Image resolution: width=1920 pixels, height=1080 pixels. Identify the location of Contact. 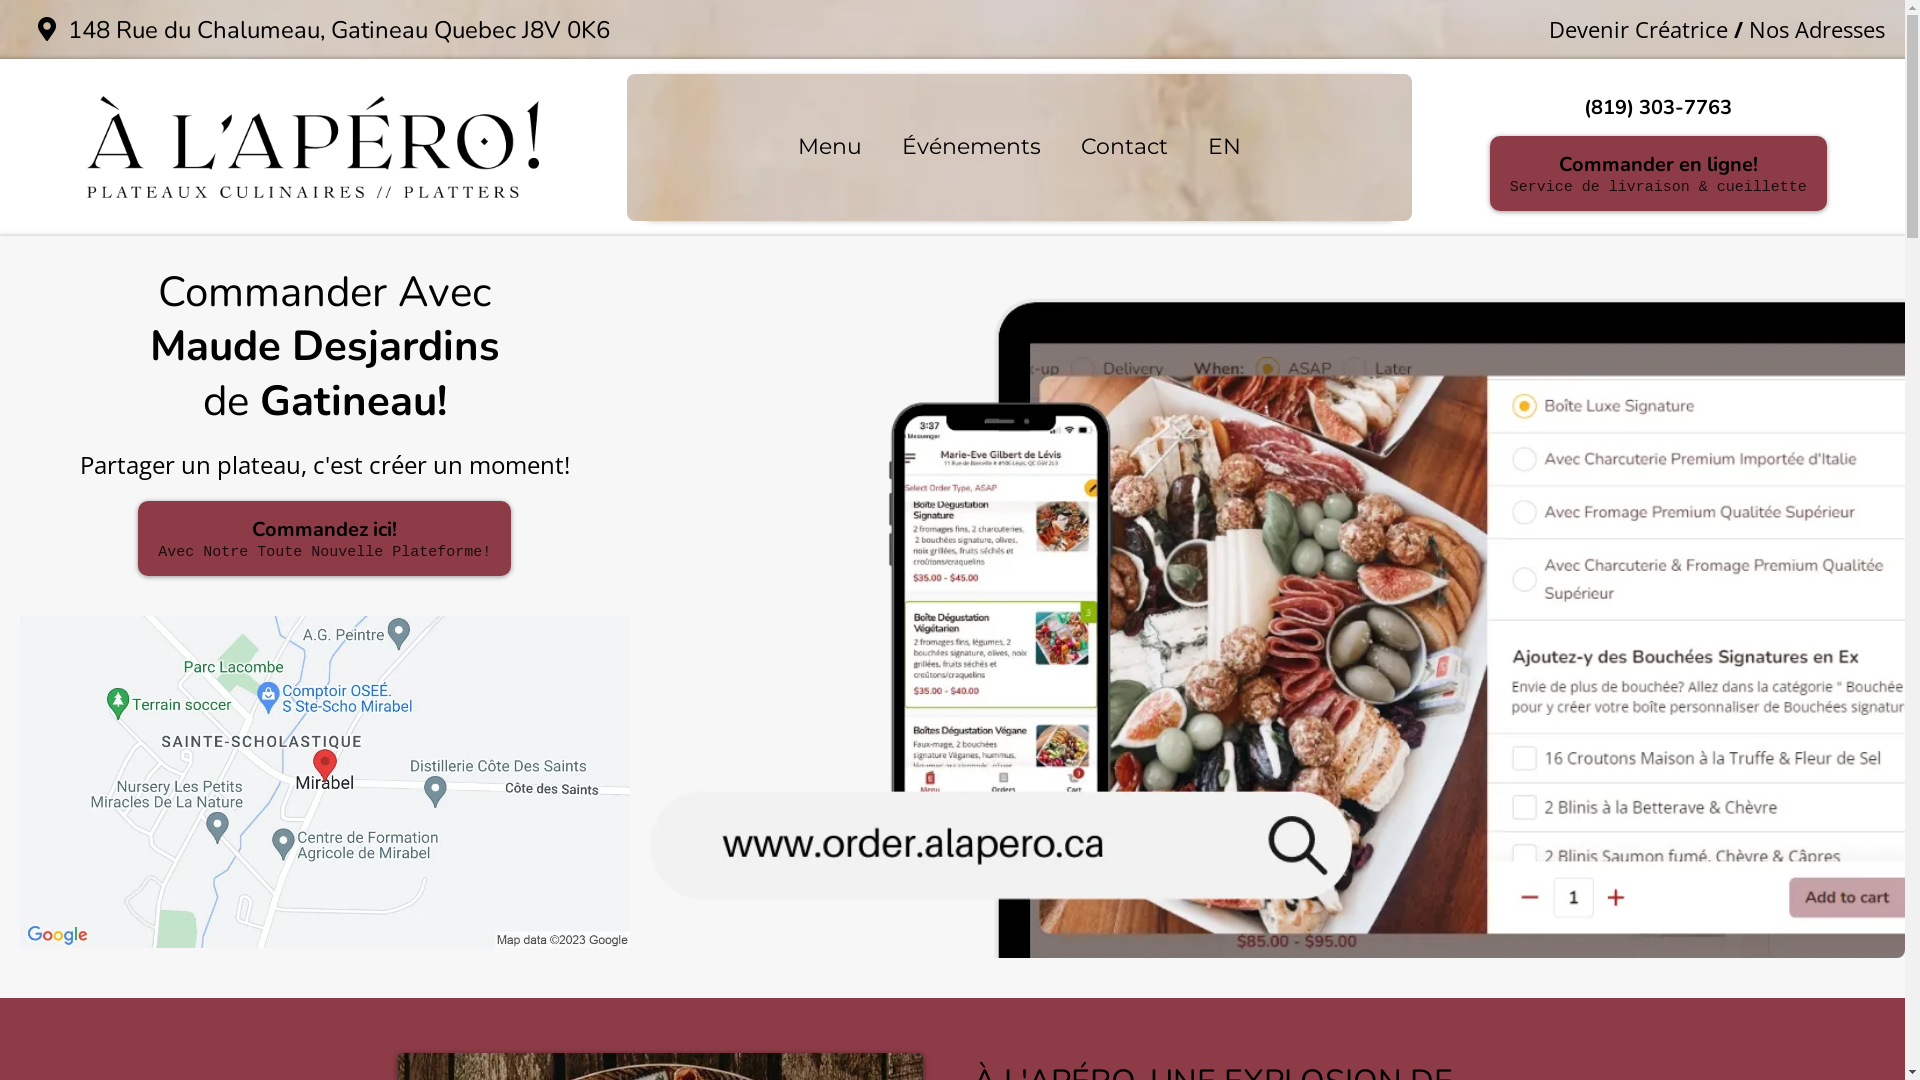
(1124, 148).